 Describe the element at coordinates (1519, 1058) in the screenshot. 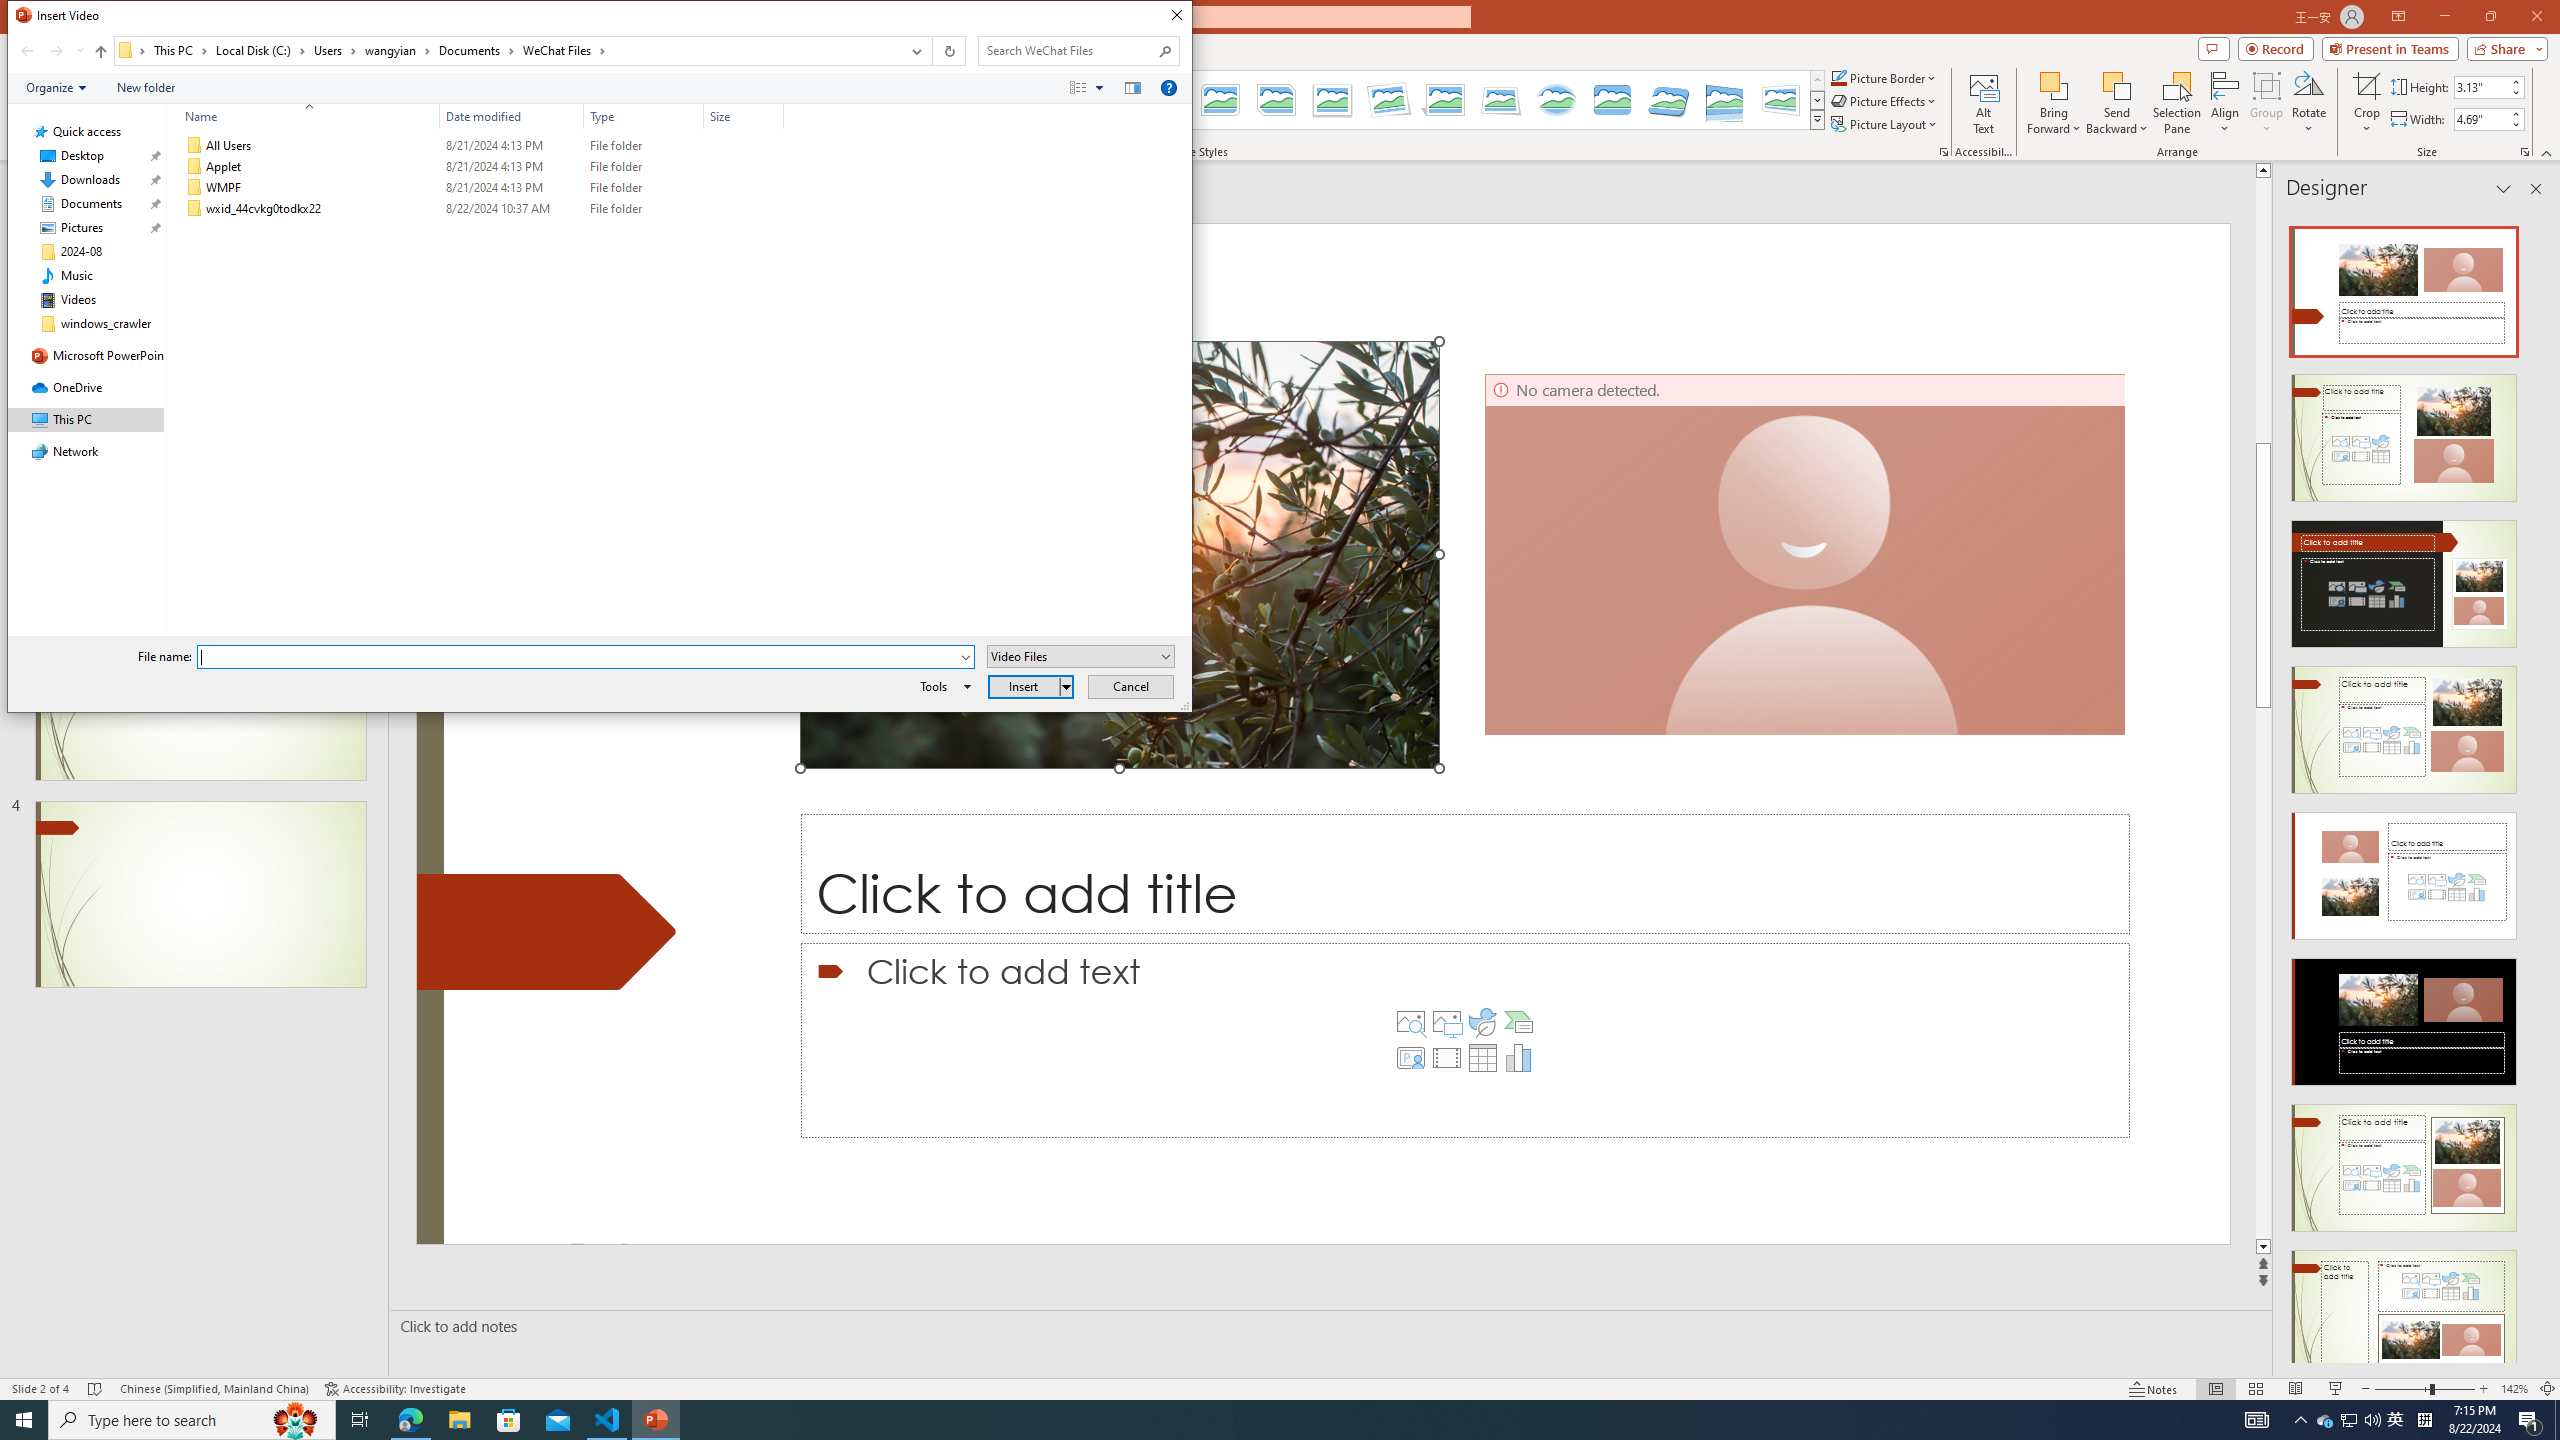

I see `Insert Chart` at that location.